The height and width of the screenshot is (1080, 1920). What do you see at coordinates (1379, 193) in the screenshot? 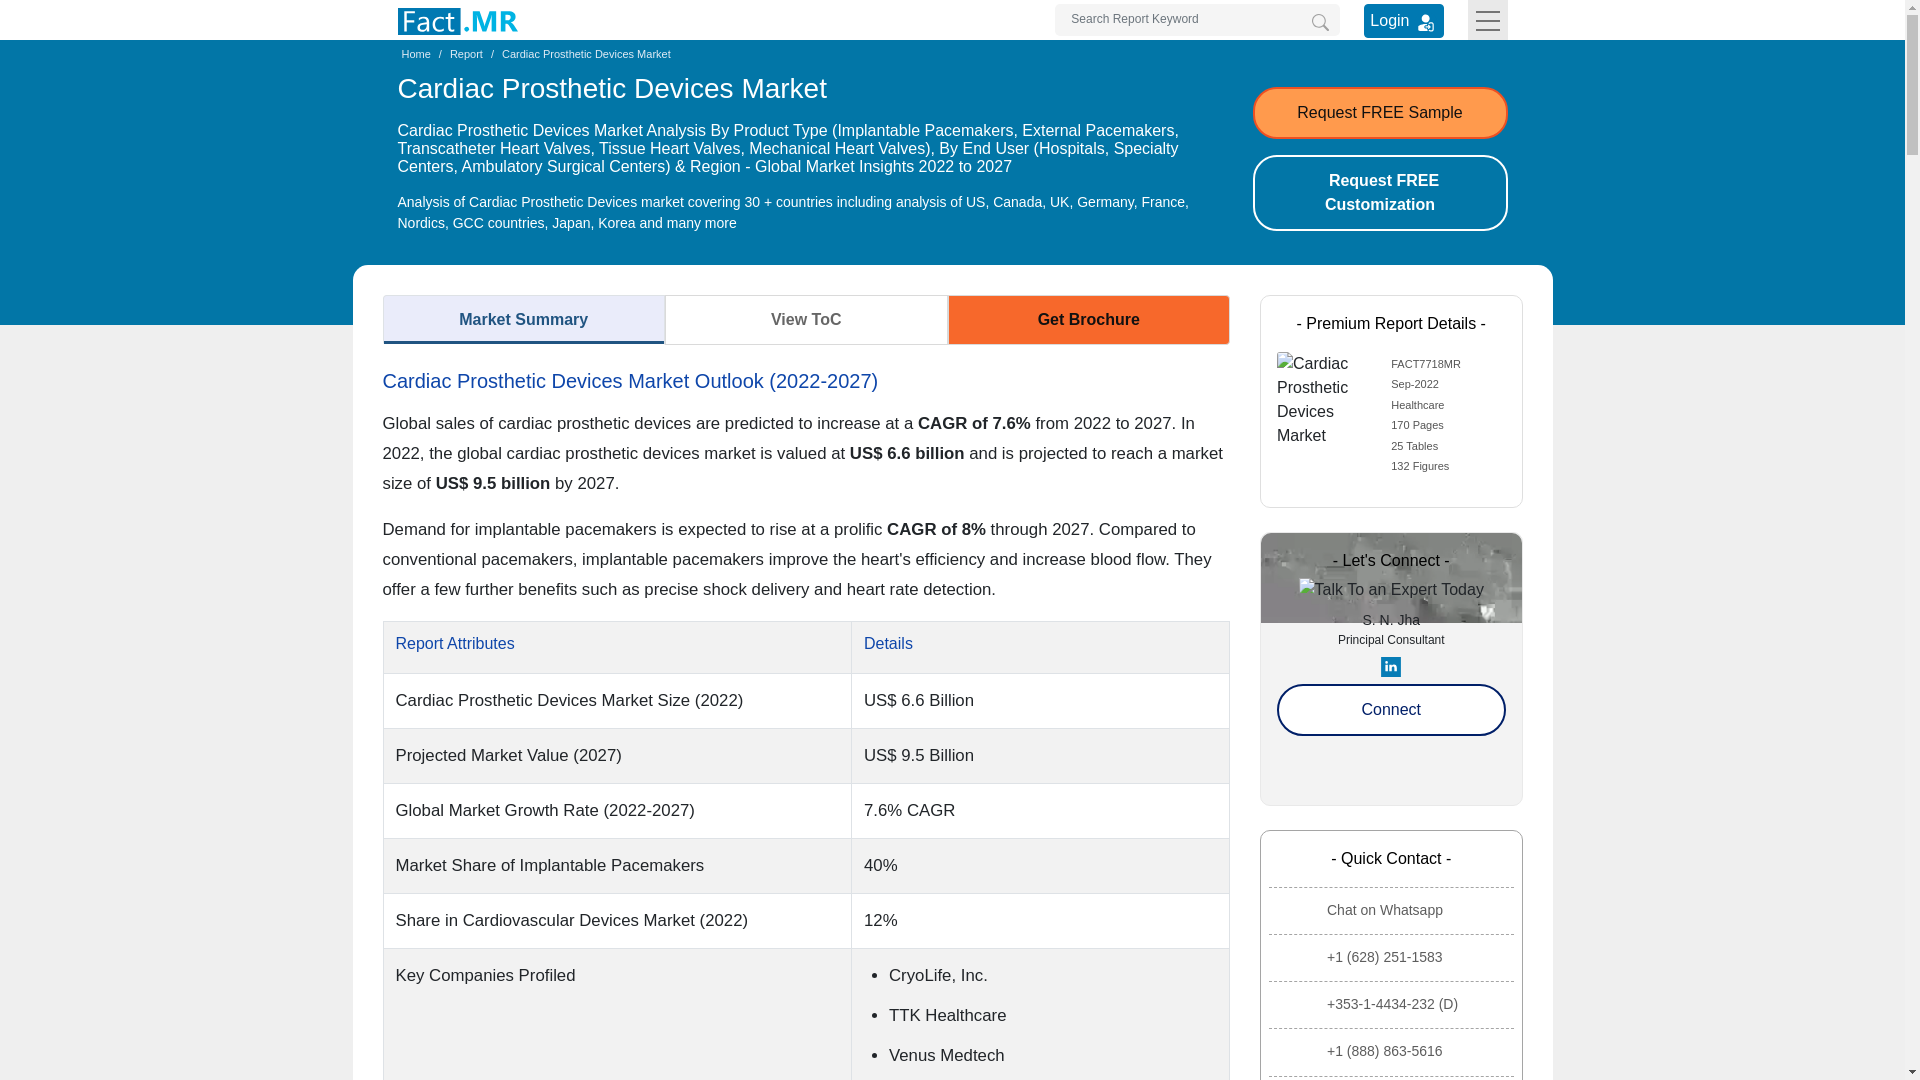
I see `Request FREE Customization` at bounding box center [1379, 193].